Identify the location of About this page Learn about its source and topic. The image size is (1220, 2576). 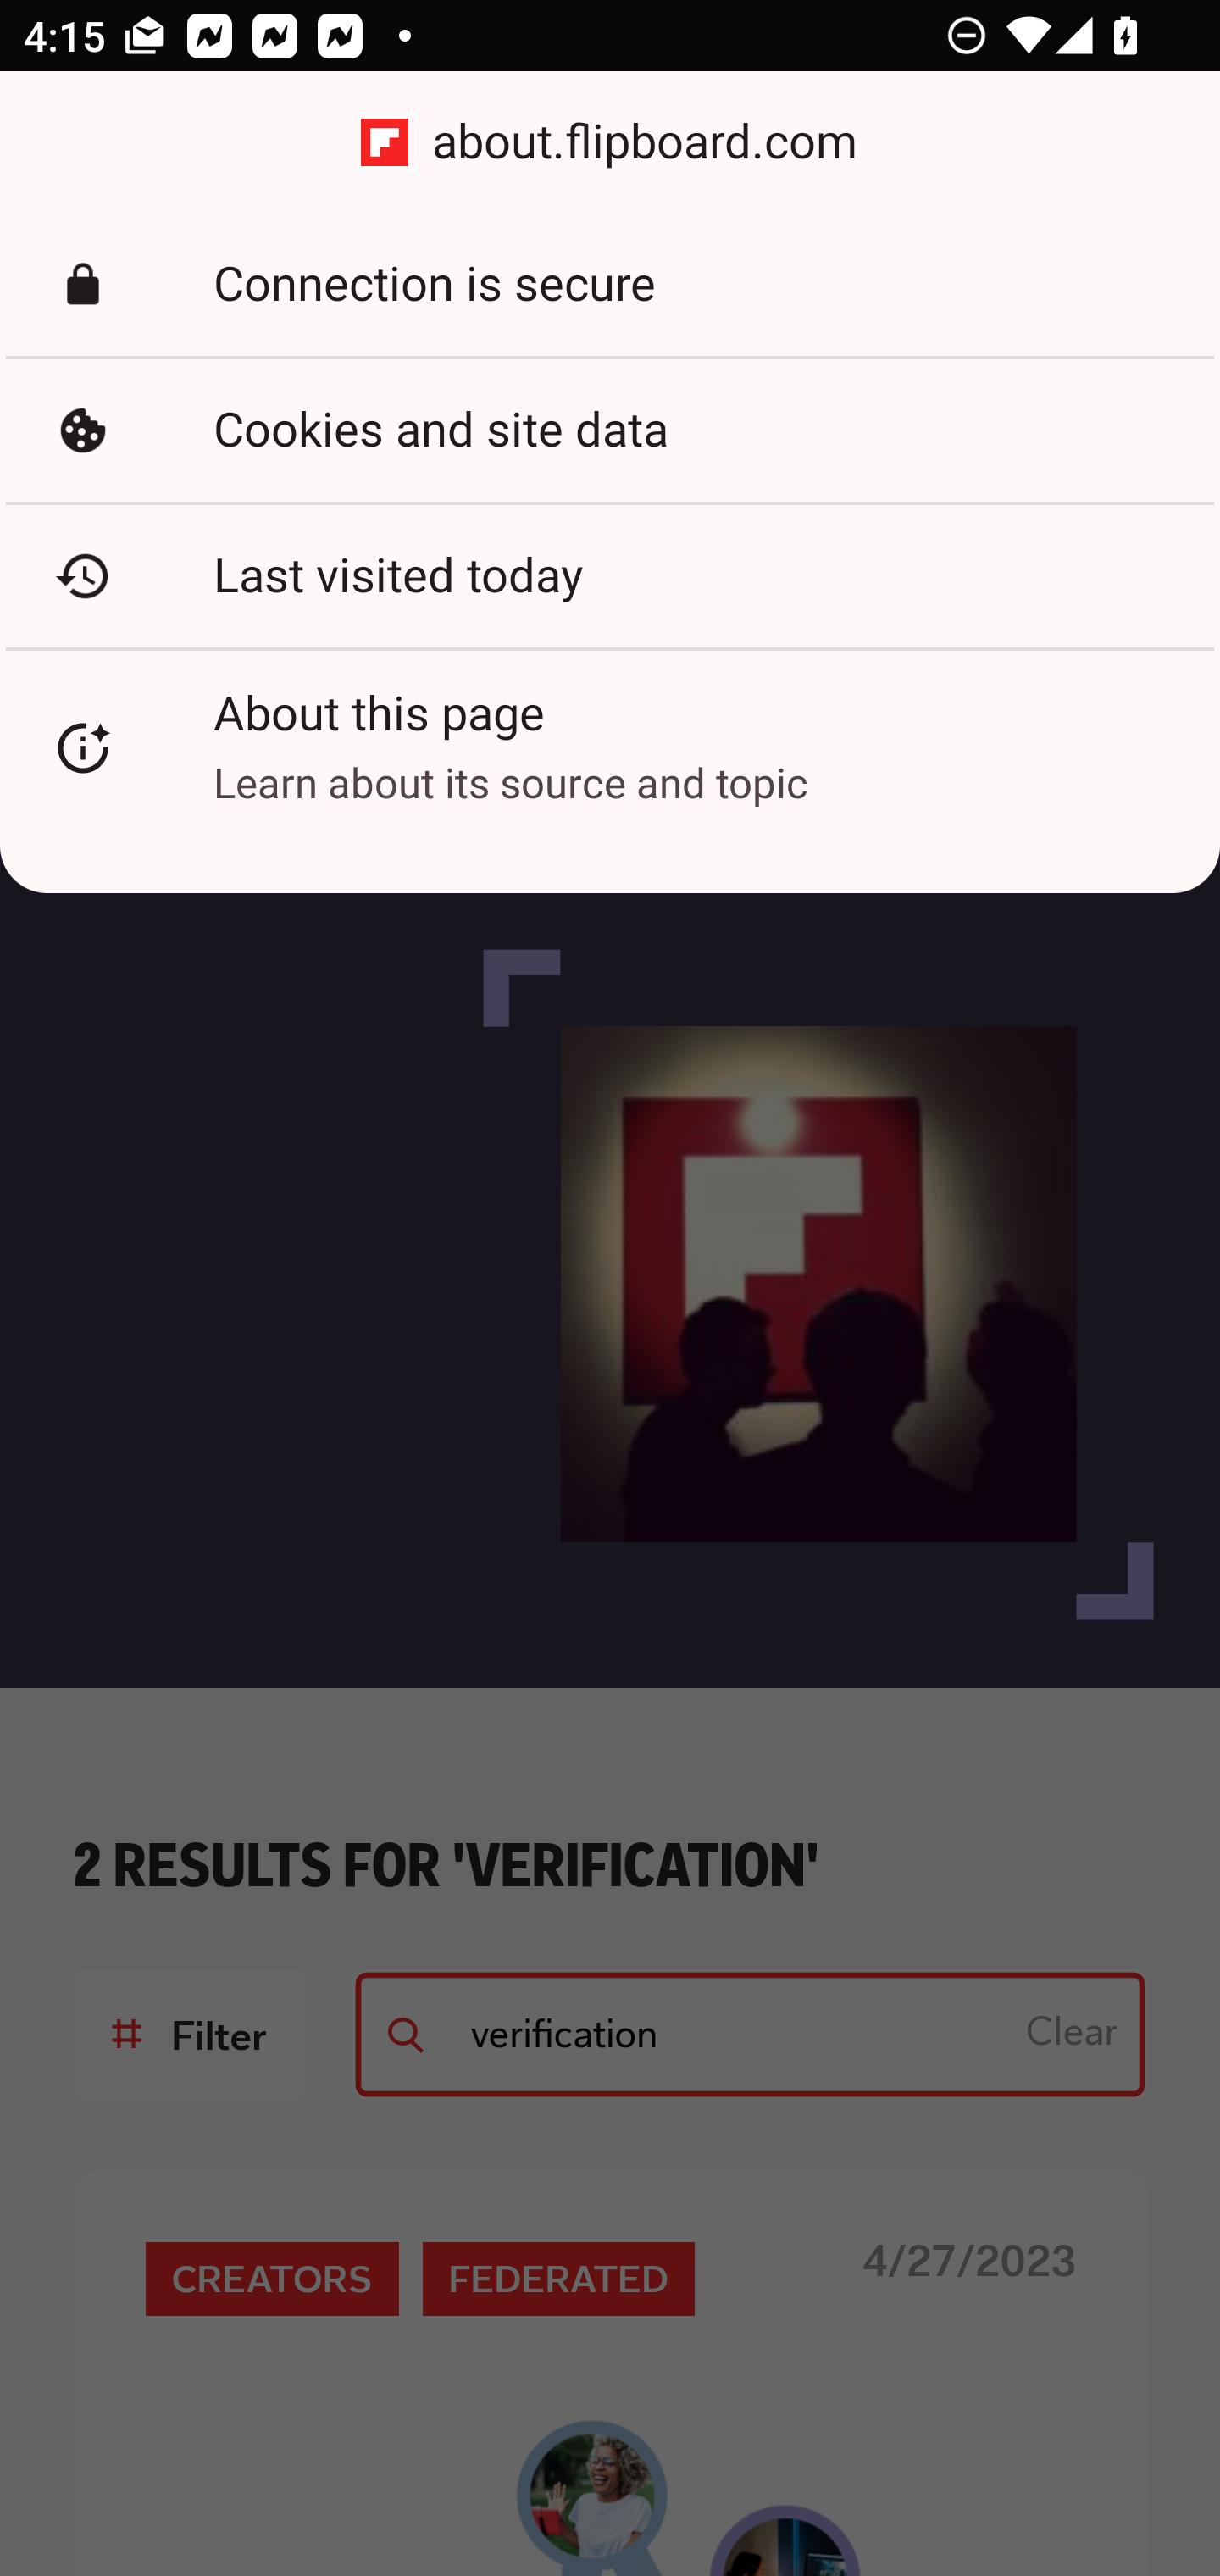
(610, 748).